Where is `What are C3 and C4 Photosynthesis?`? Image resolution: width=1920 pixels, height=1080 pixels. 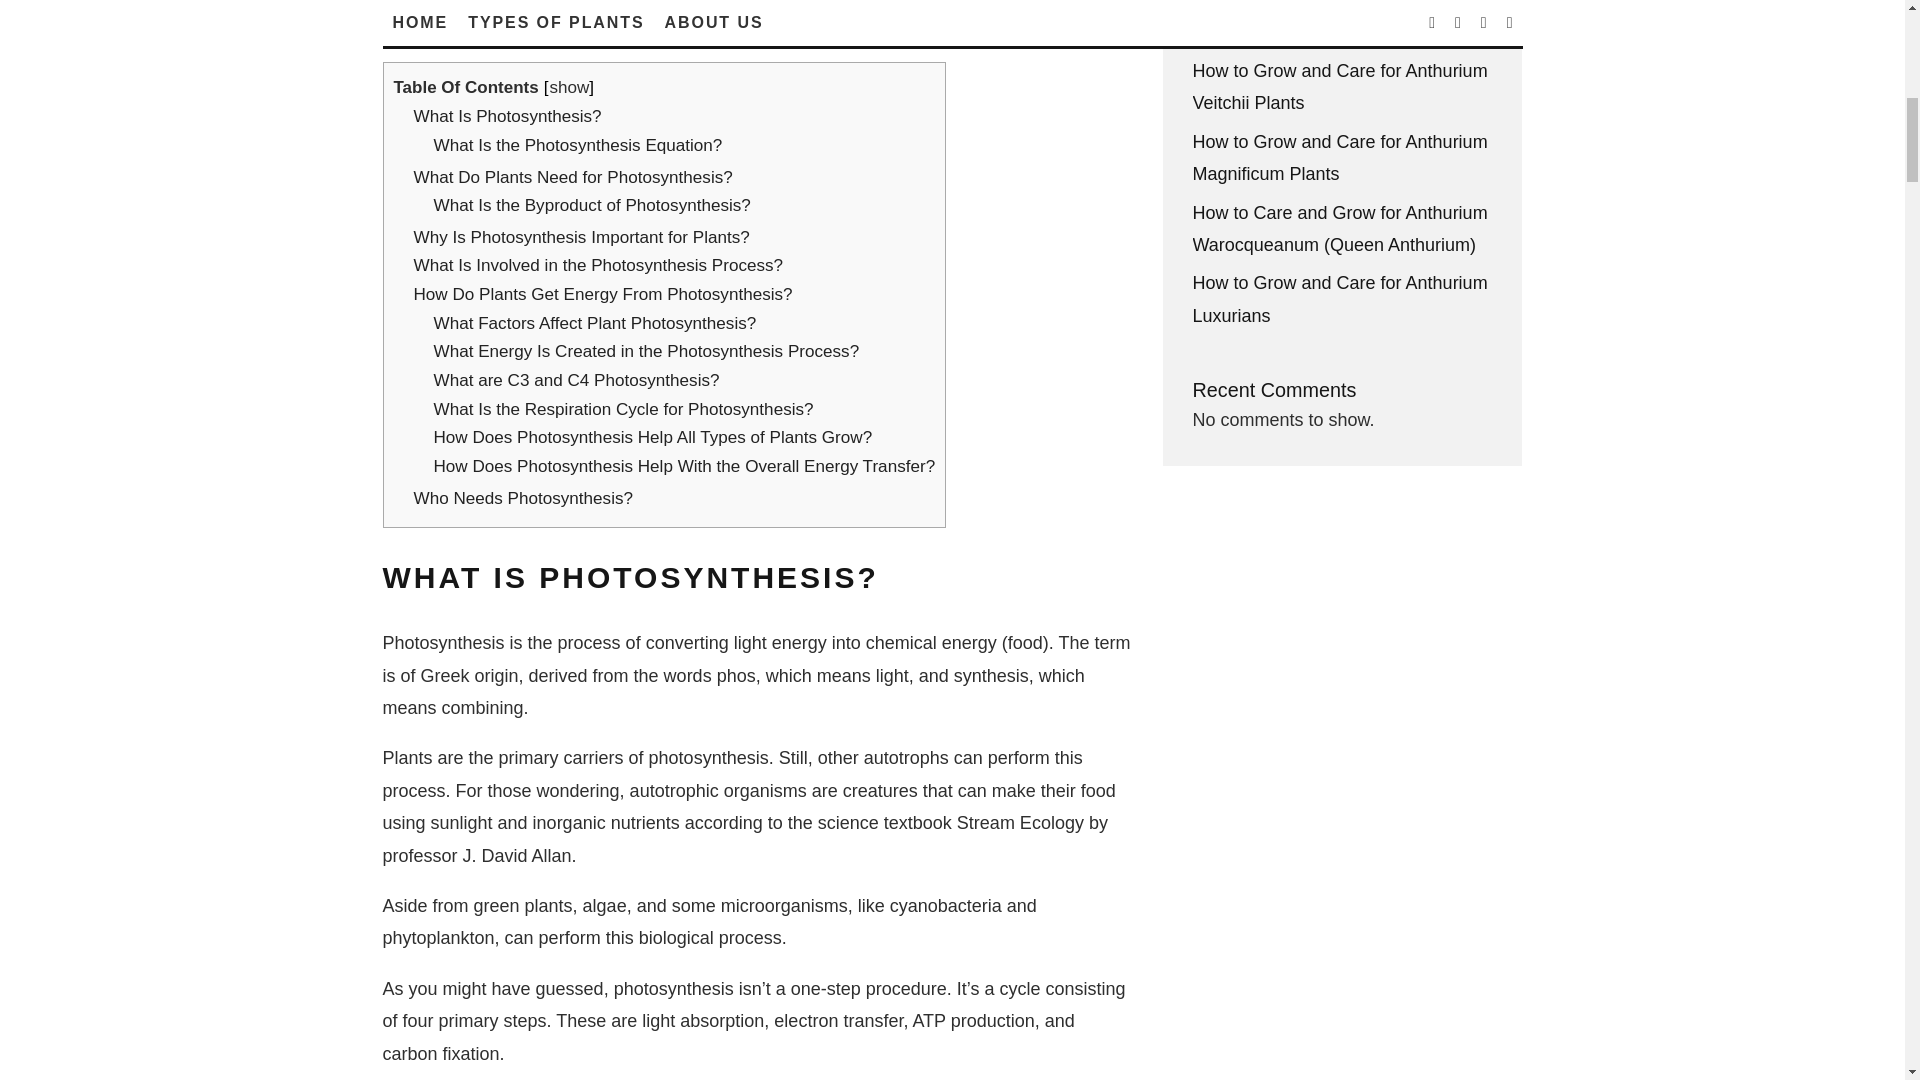
What are C3 and C4 Photosynthesis? is located at coordinates (576, 380).